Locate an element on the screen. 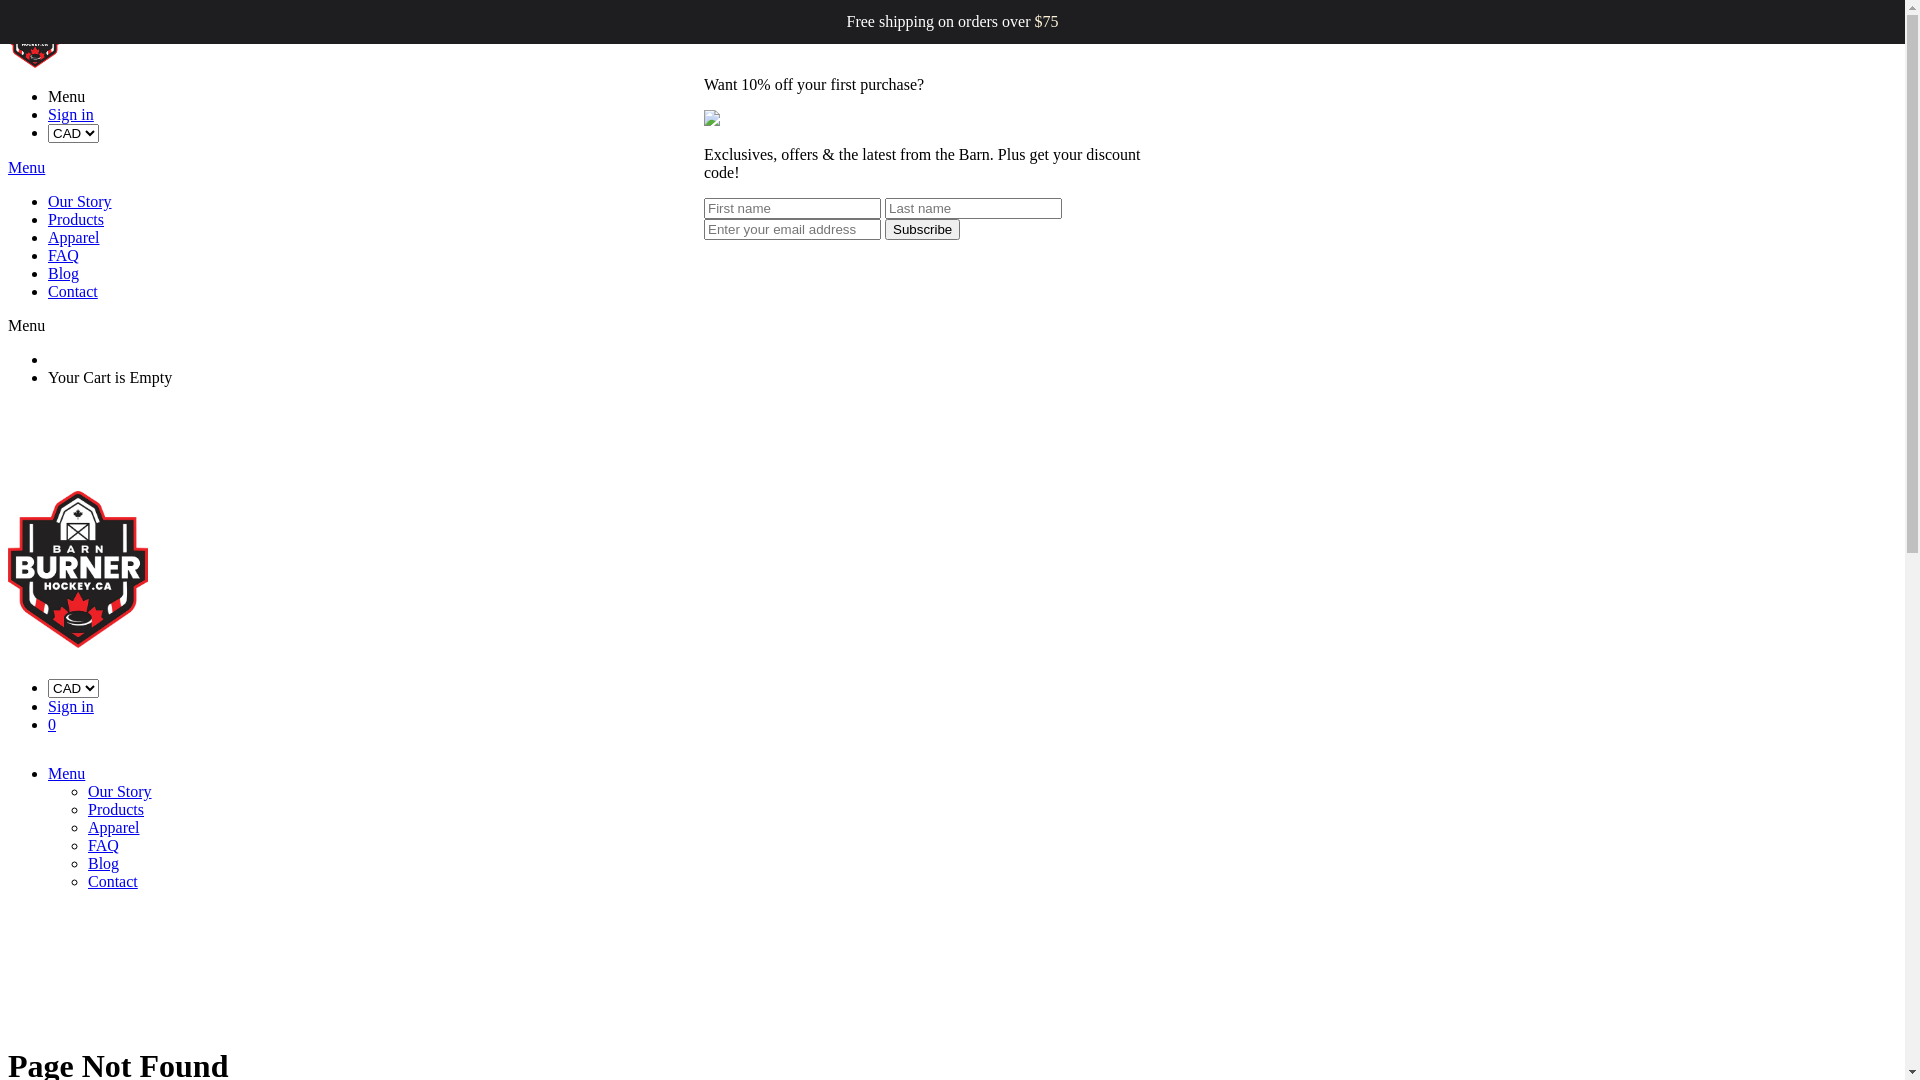  Barn Burner Hockey is located at coordinates (952, 570).